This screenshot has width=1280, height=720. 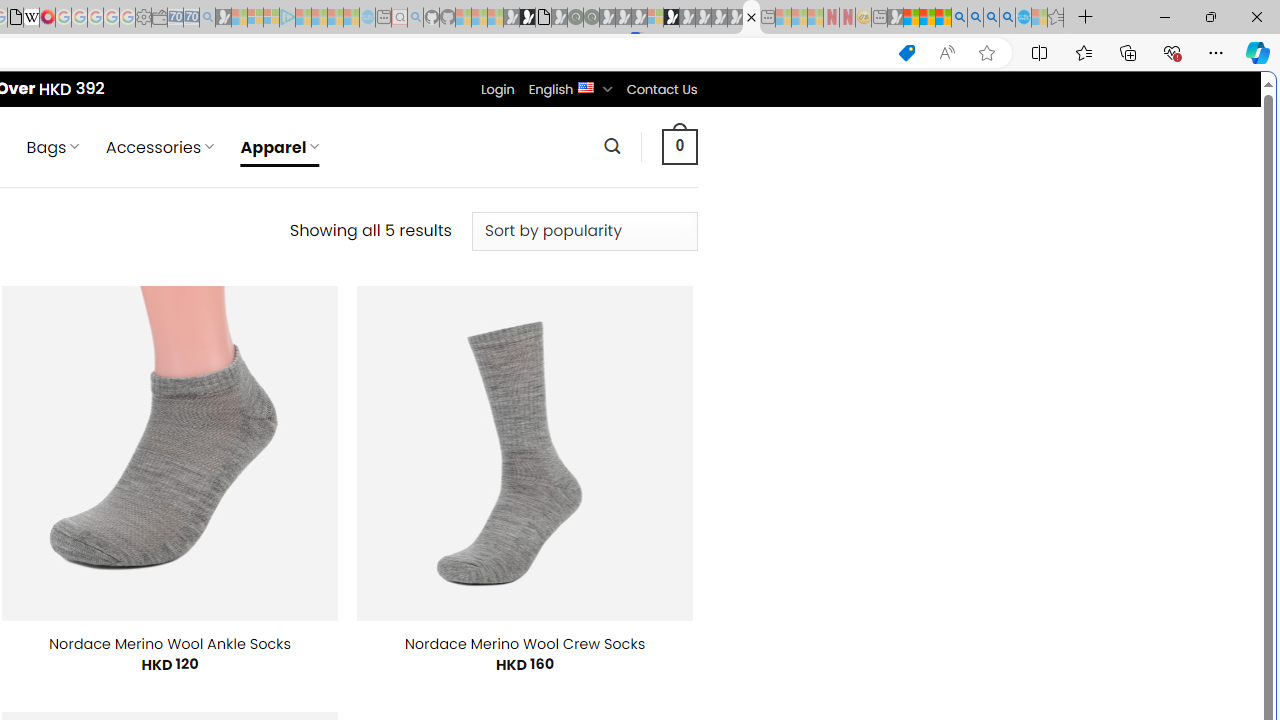 What do you see at coordinates (32, 18) in the screenshot?
I see `Target page - Wikipedia` at bounding box center [32, 18].